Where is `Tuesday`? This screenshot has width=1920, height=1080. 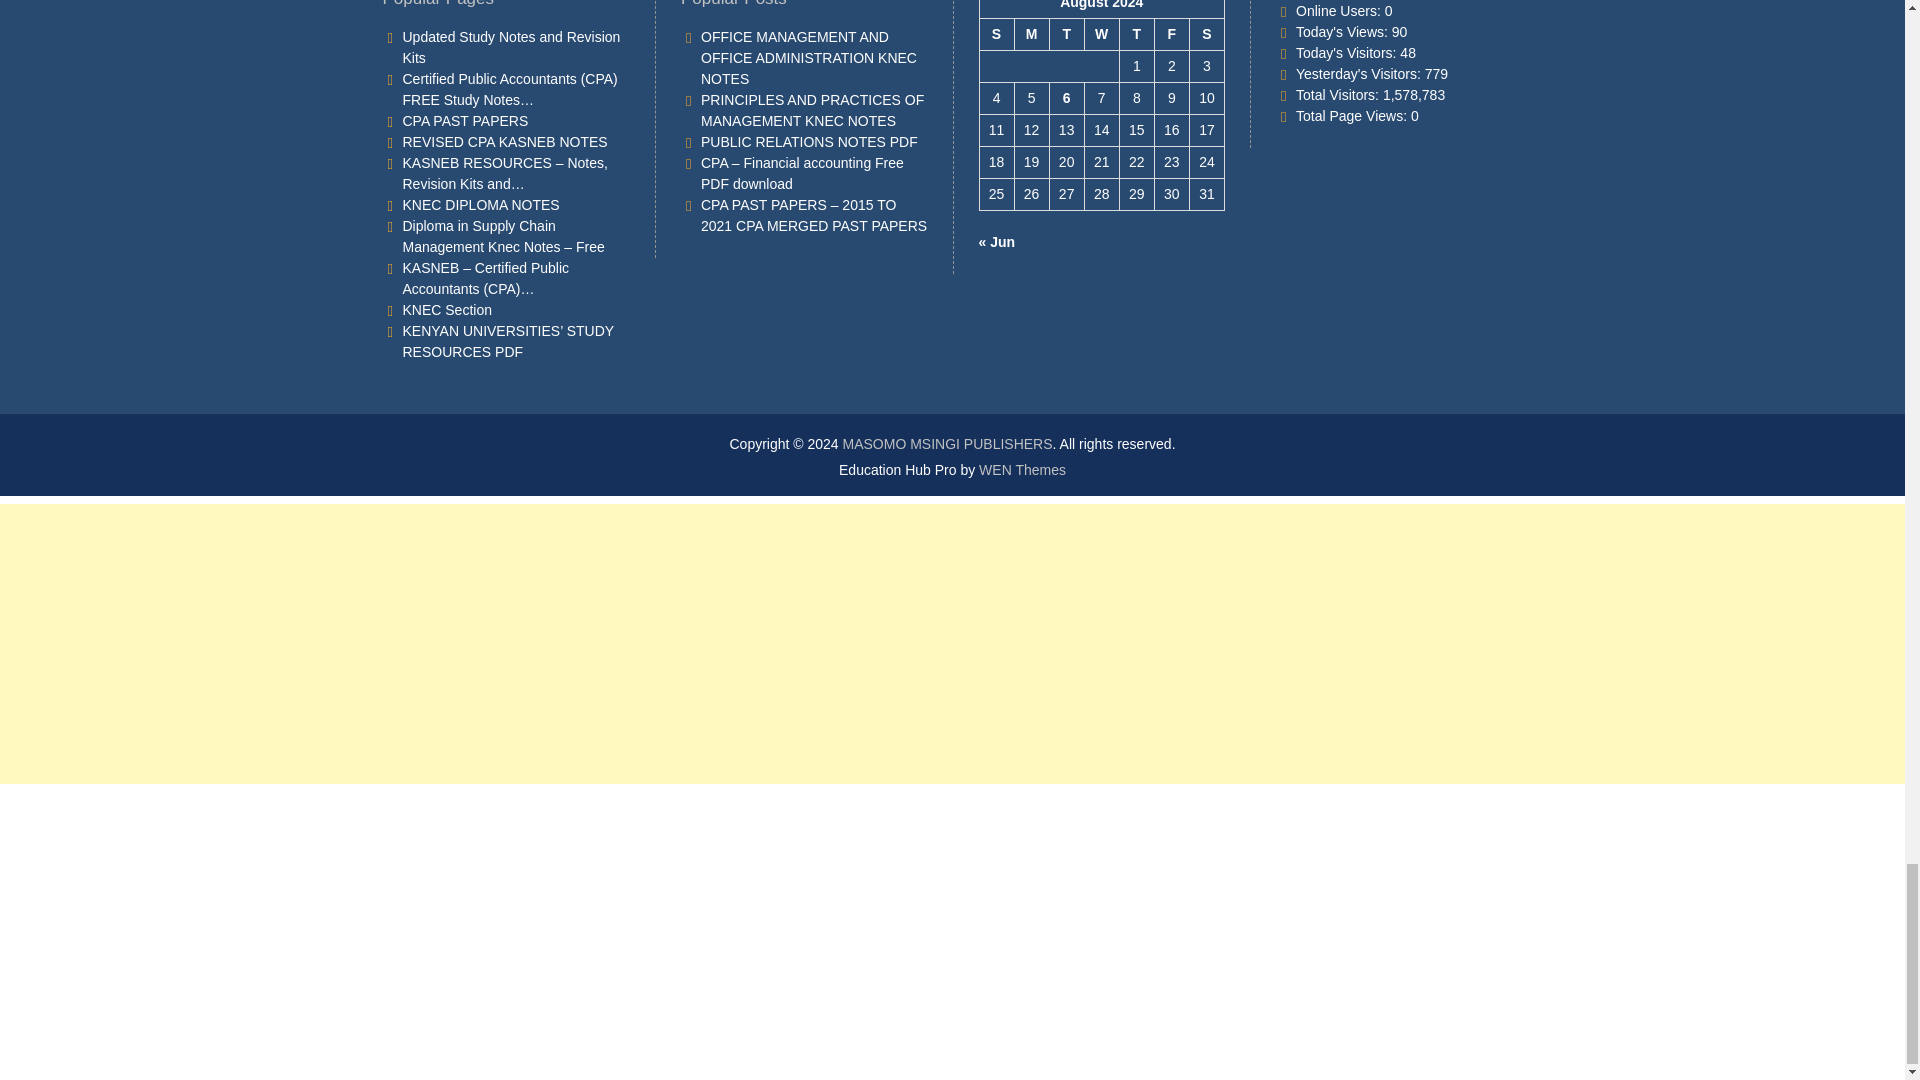 Tuesday is located at coordinates (1066, 34).